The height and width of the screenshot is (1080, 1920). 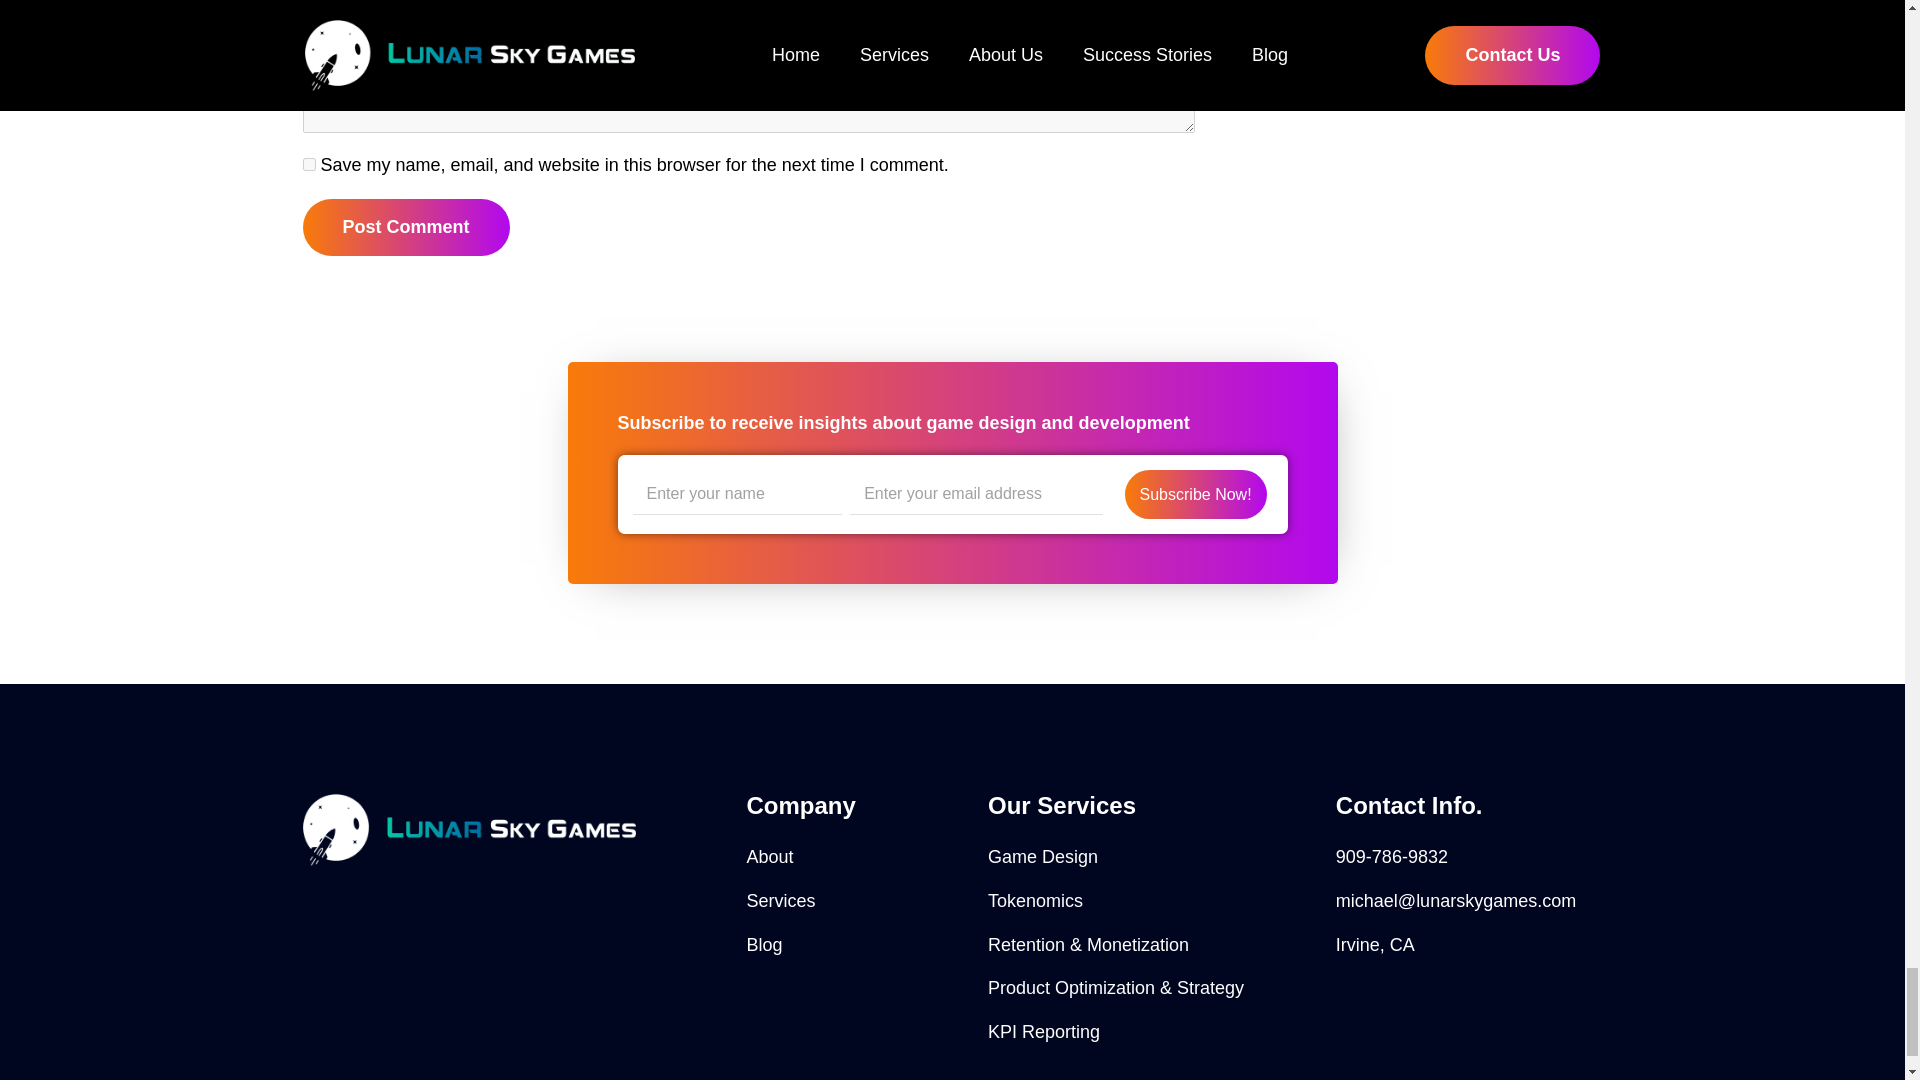 What do you see at coordinates (856, 900) in the screenshot?
I see `Services` at bounding box center [856, 900].